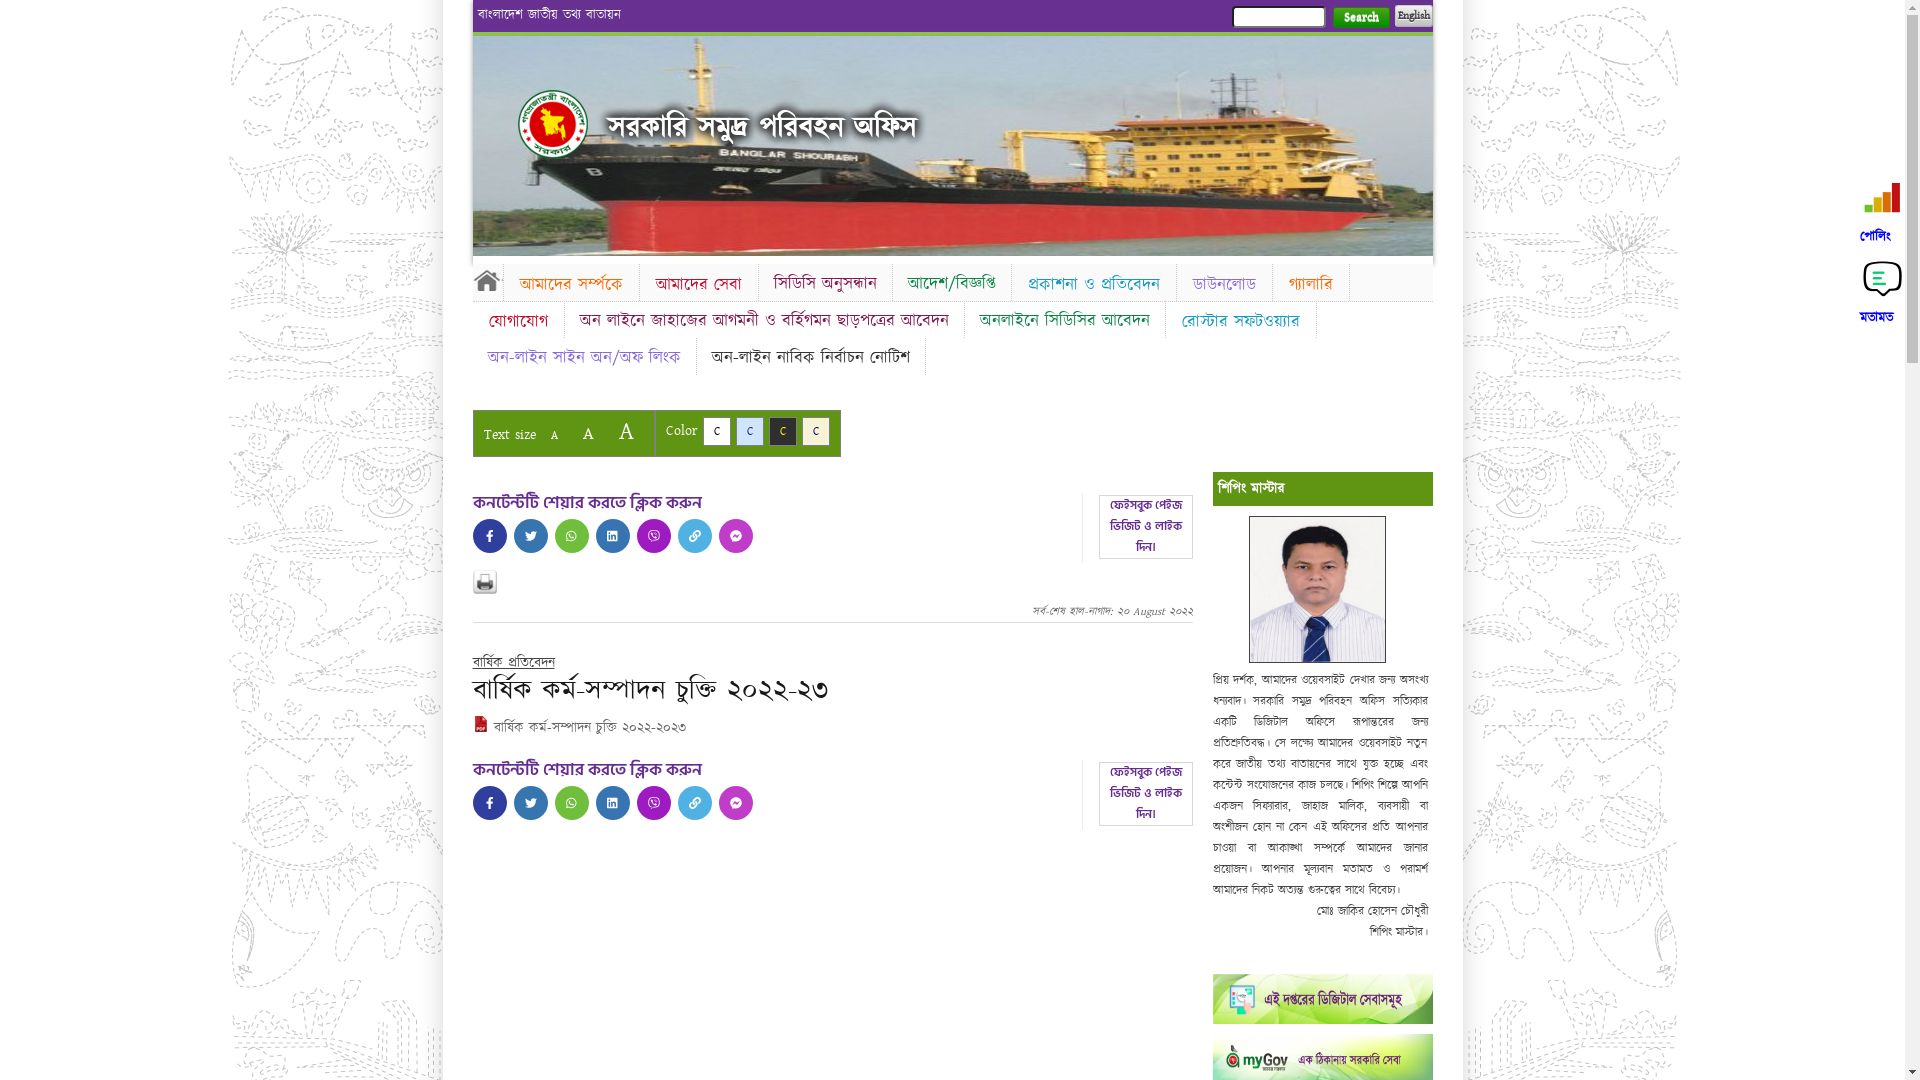  I want to click on C, so click(750, 432).